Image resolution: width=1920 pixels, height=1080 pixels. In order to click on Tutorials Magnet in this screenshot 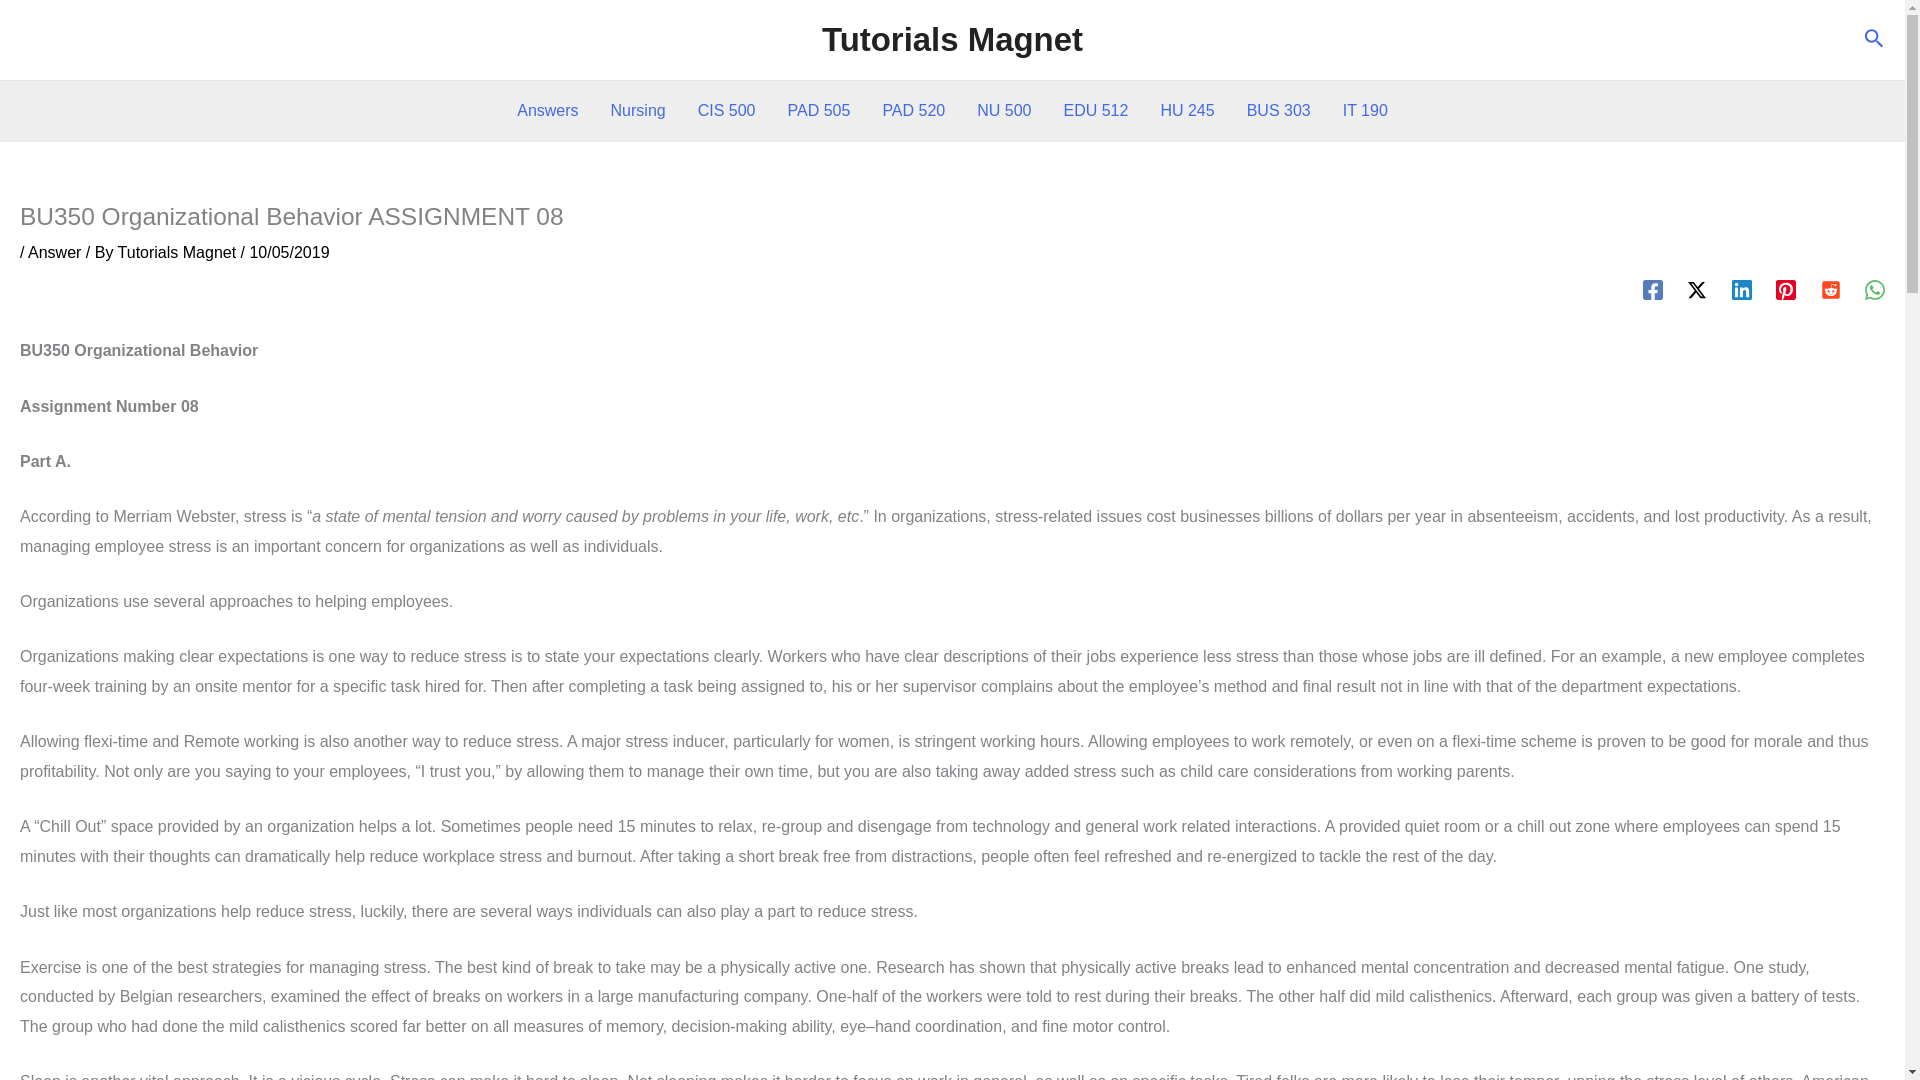, I will do `click(952, 39)`.